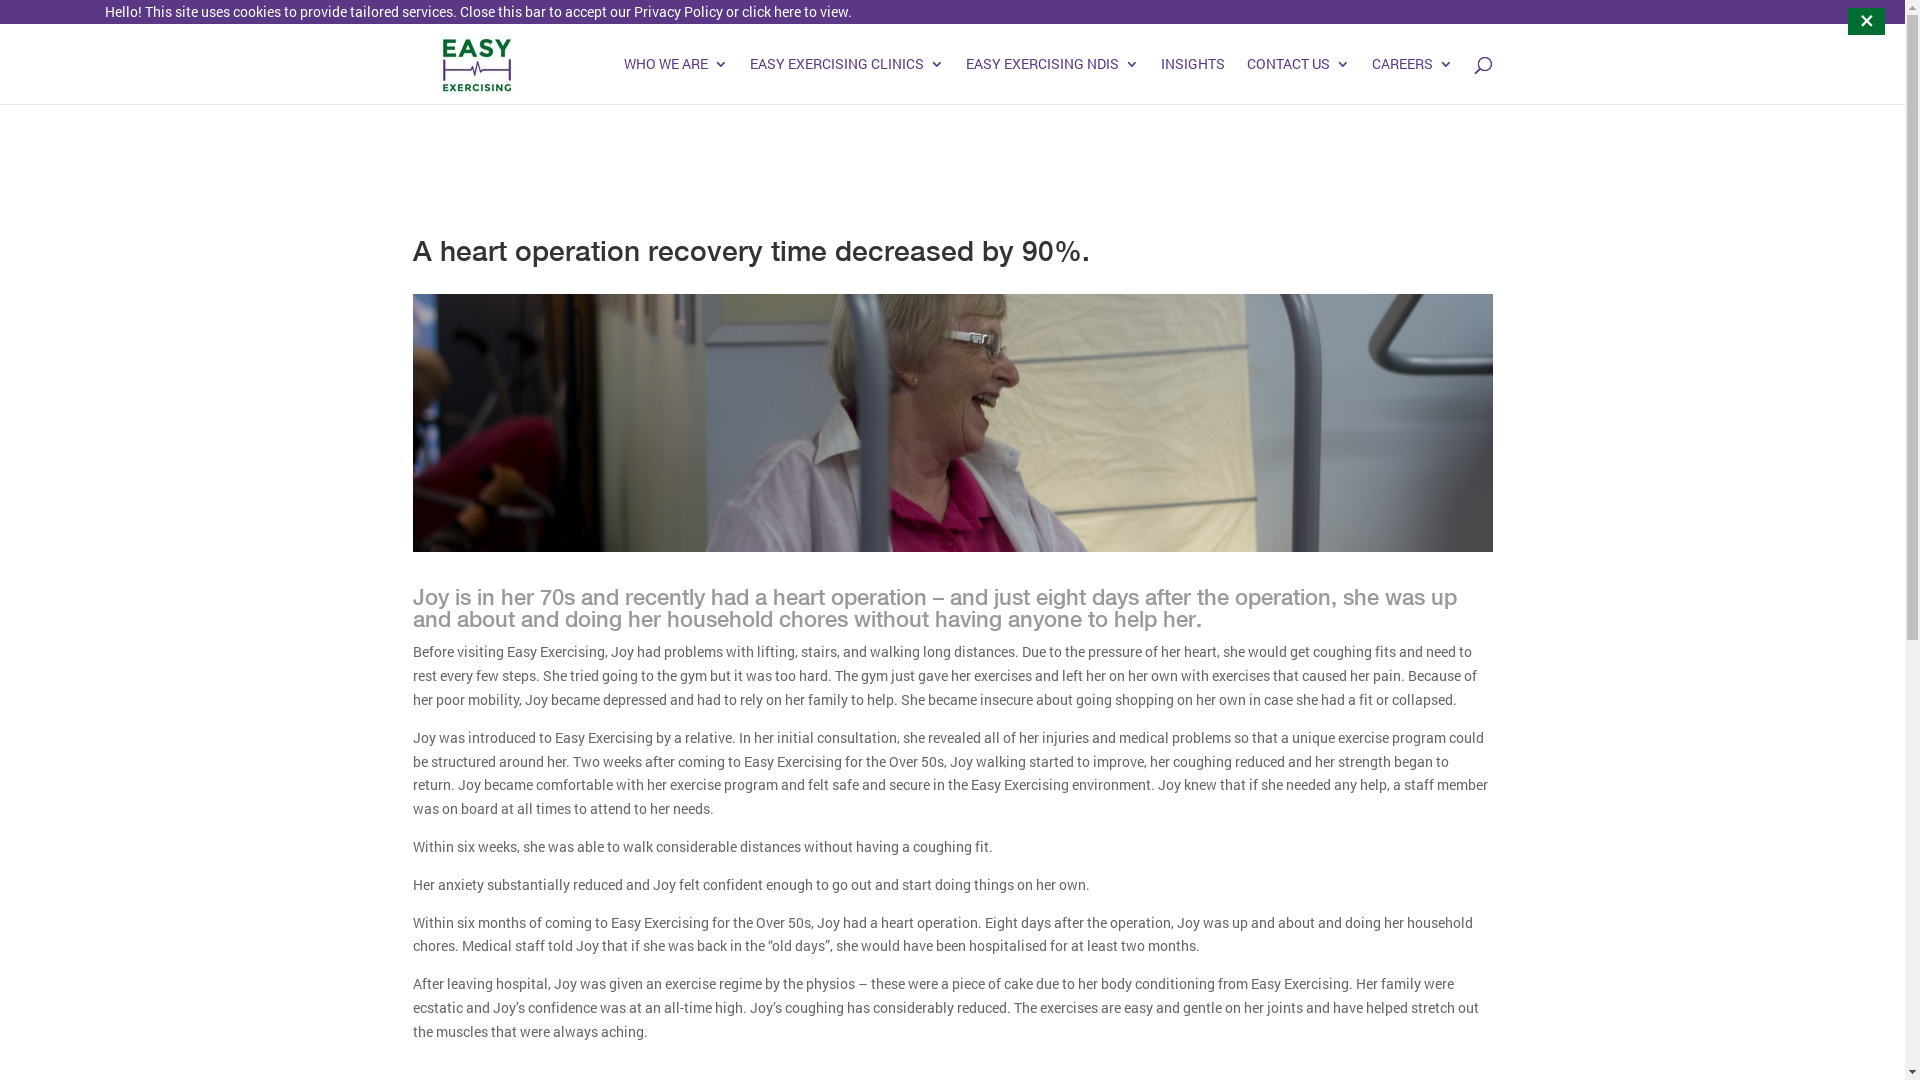  Describe the element at coordinates (1298, 80) in the screenshot. I see `CONTACT US` at that location.